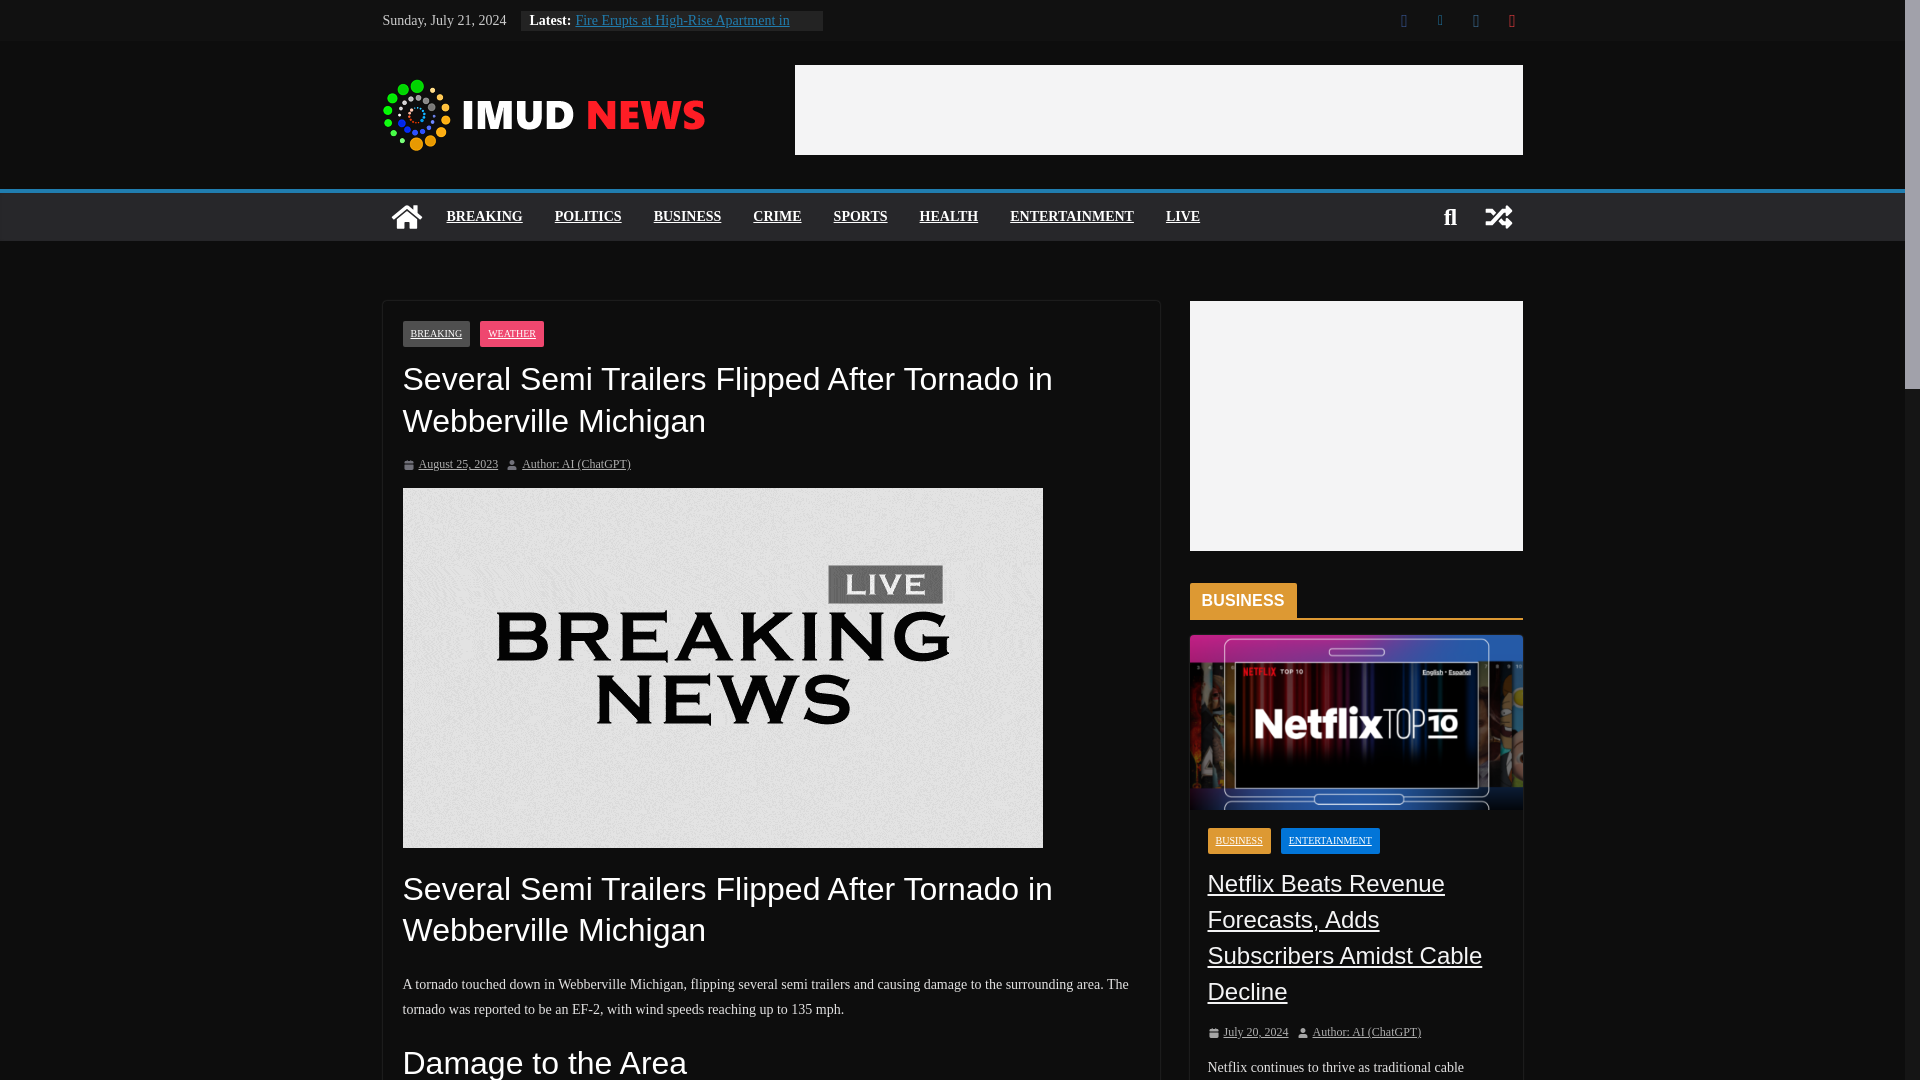  What do you see at coordinates (406, 216) in the screenshot?
I see `IMUD News` at bounding box center [406, 216].